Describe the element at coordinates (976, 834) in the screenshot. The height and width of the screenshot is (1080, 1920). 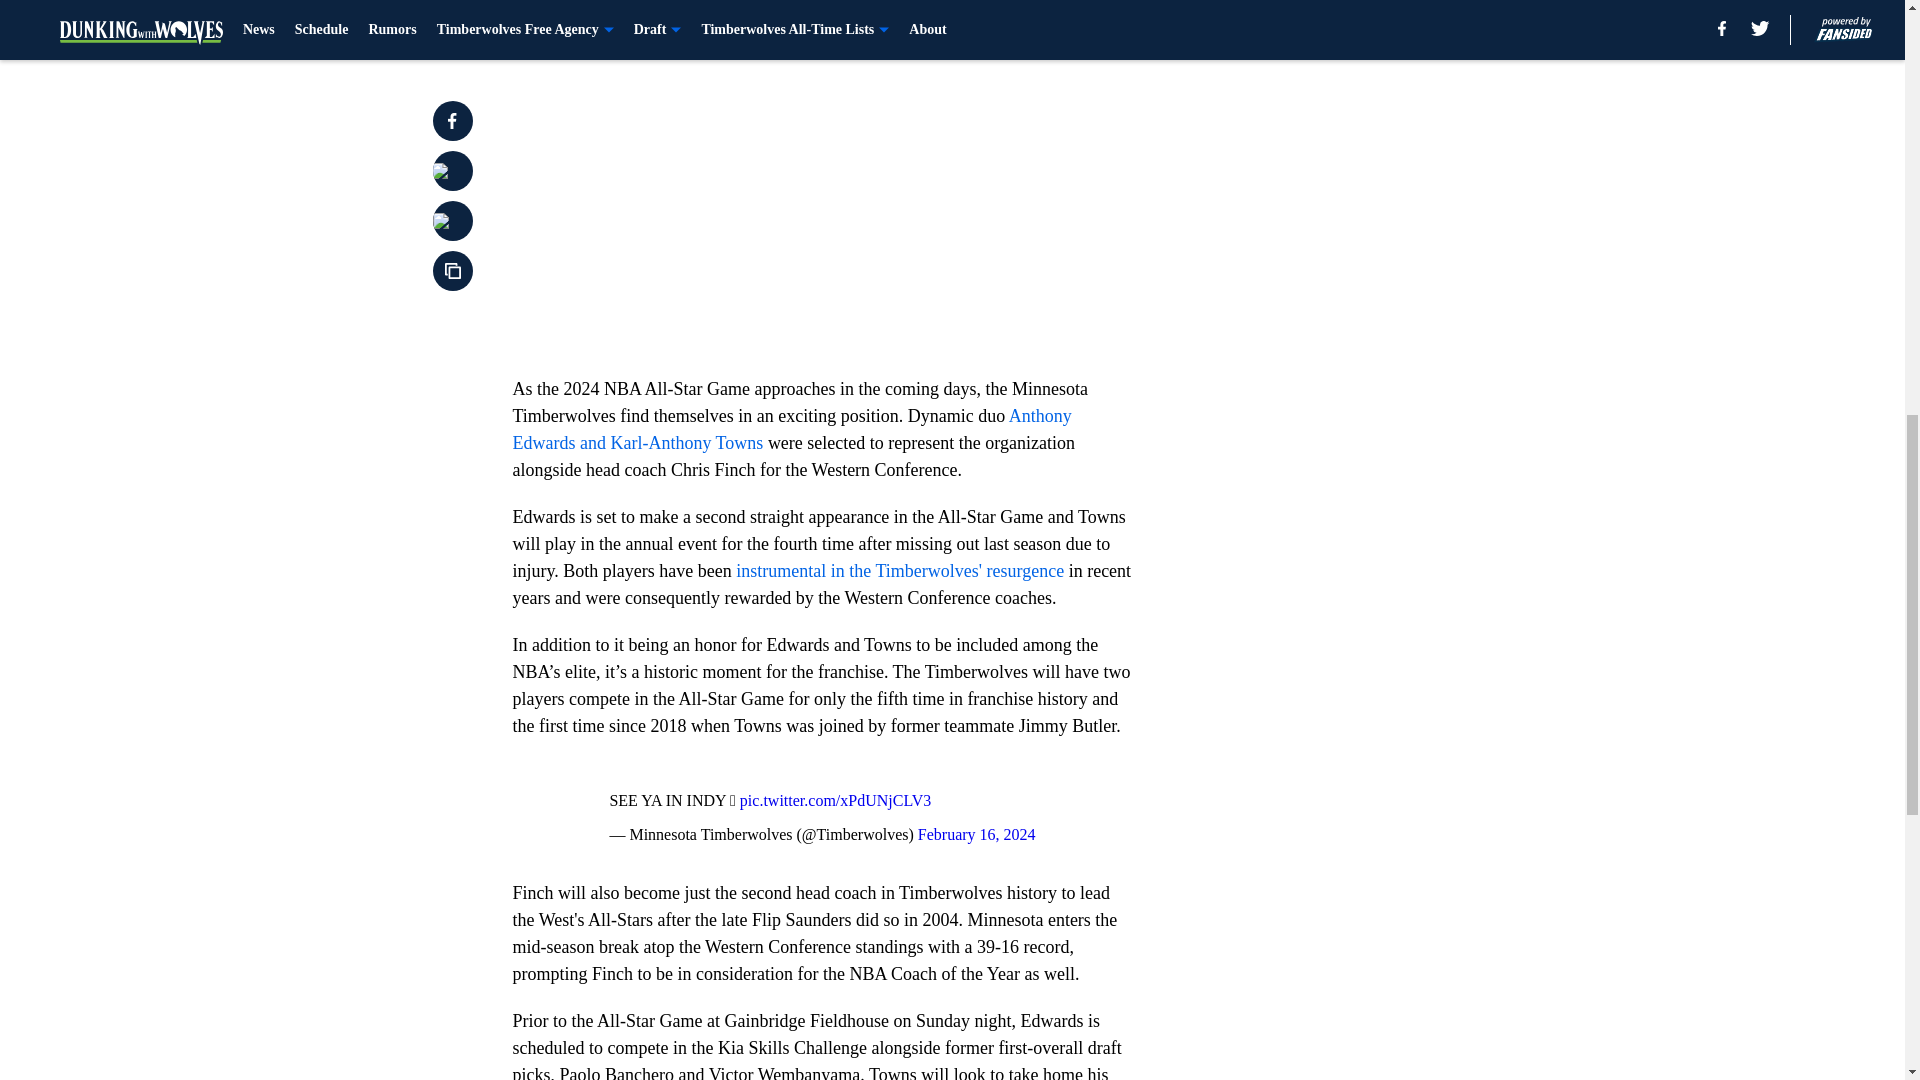
I see `February 16, 2024` at that location.